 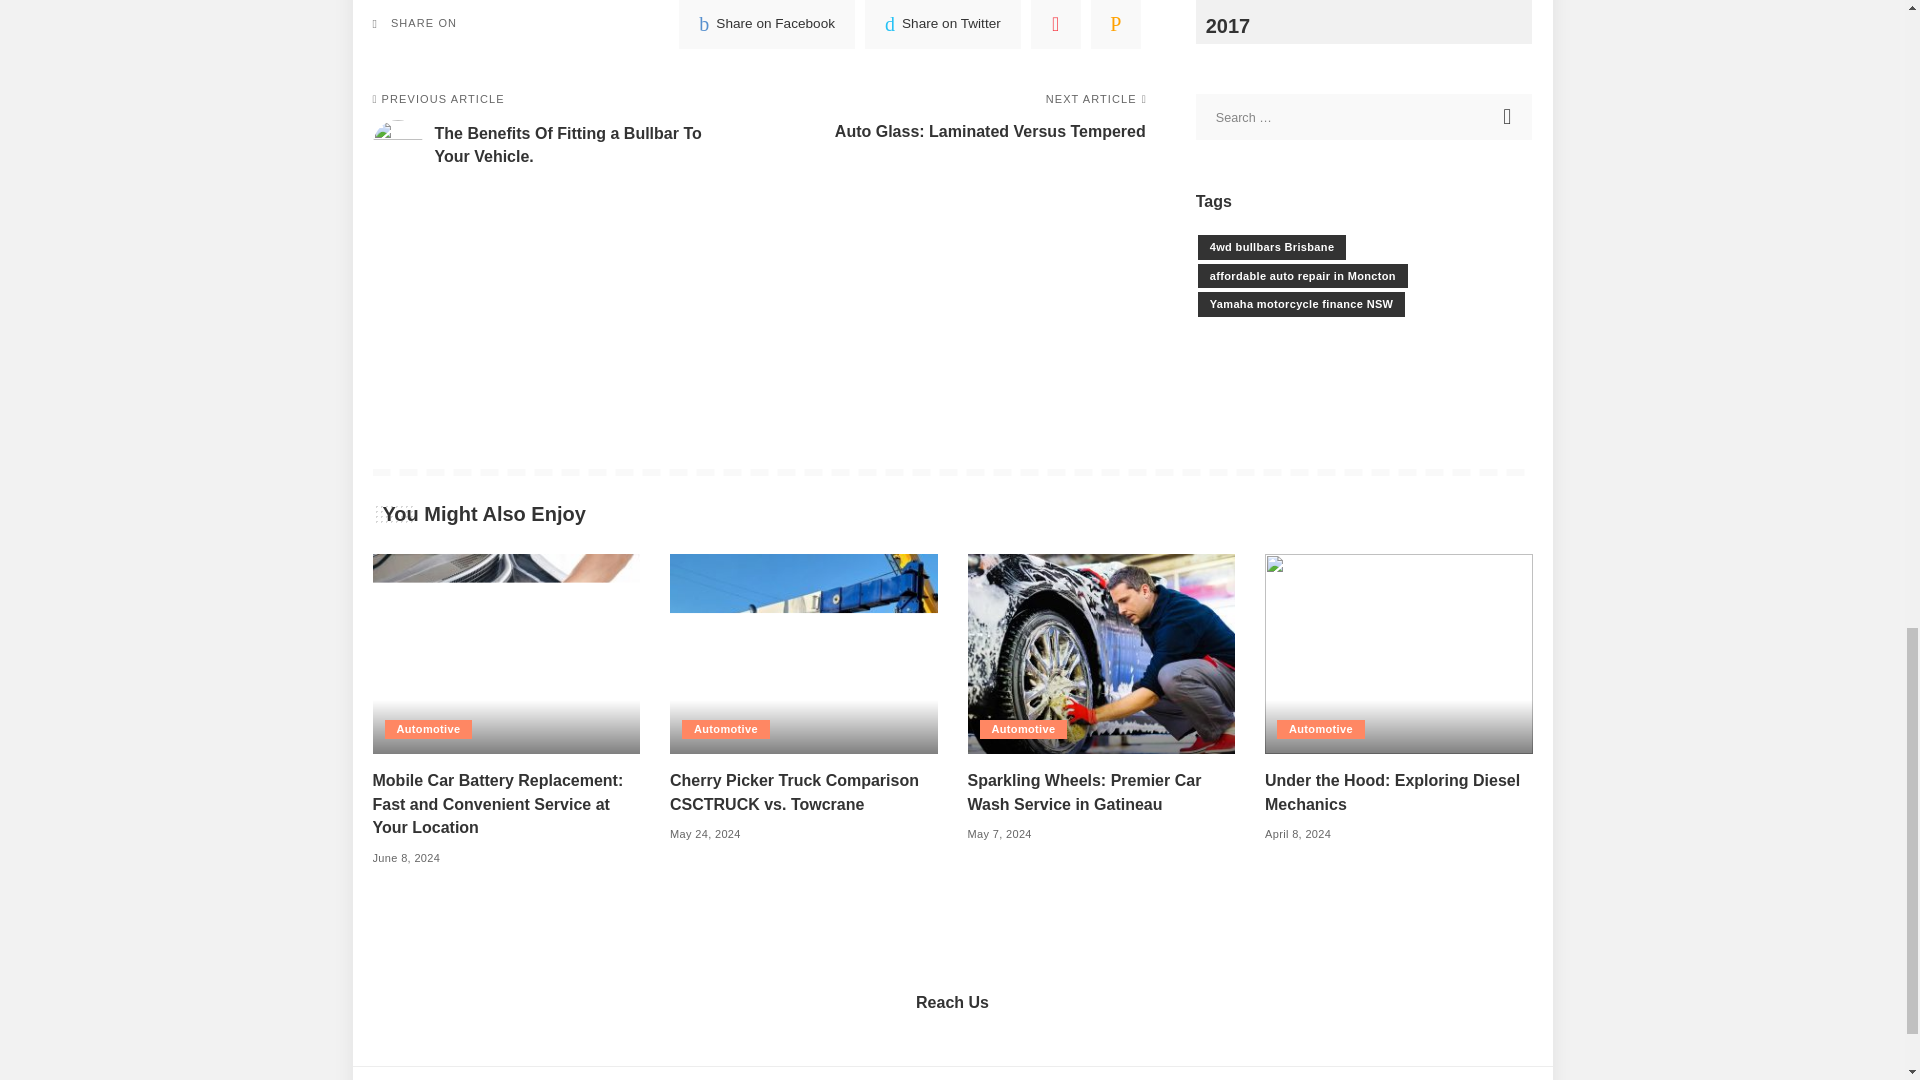 What do you see at coordinates (1509, 116) in the screenshot?
I see `Search` at bounding box center [1509, 116].